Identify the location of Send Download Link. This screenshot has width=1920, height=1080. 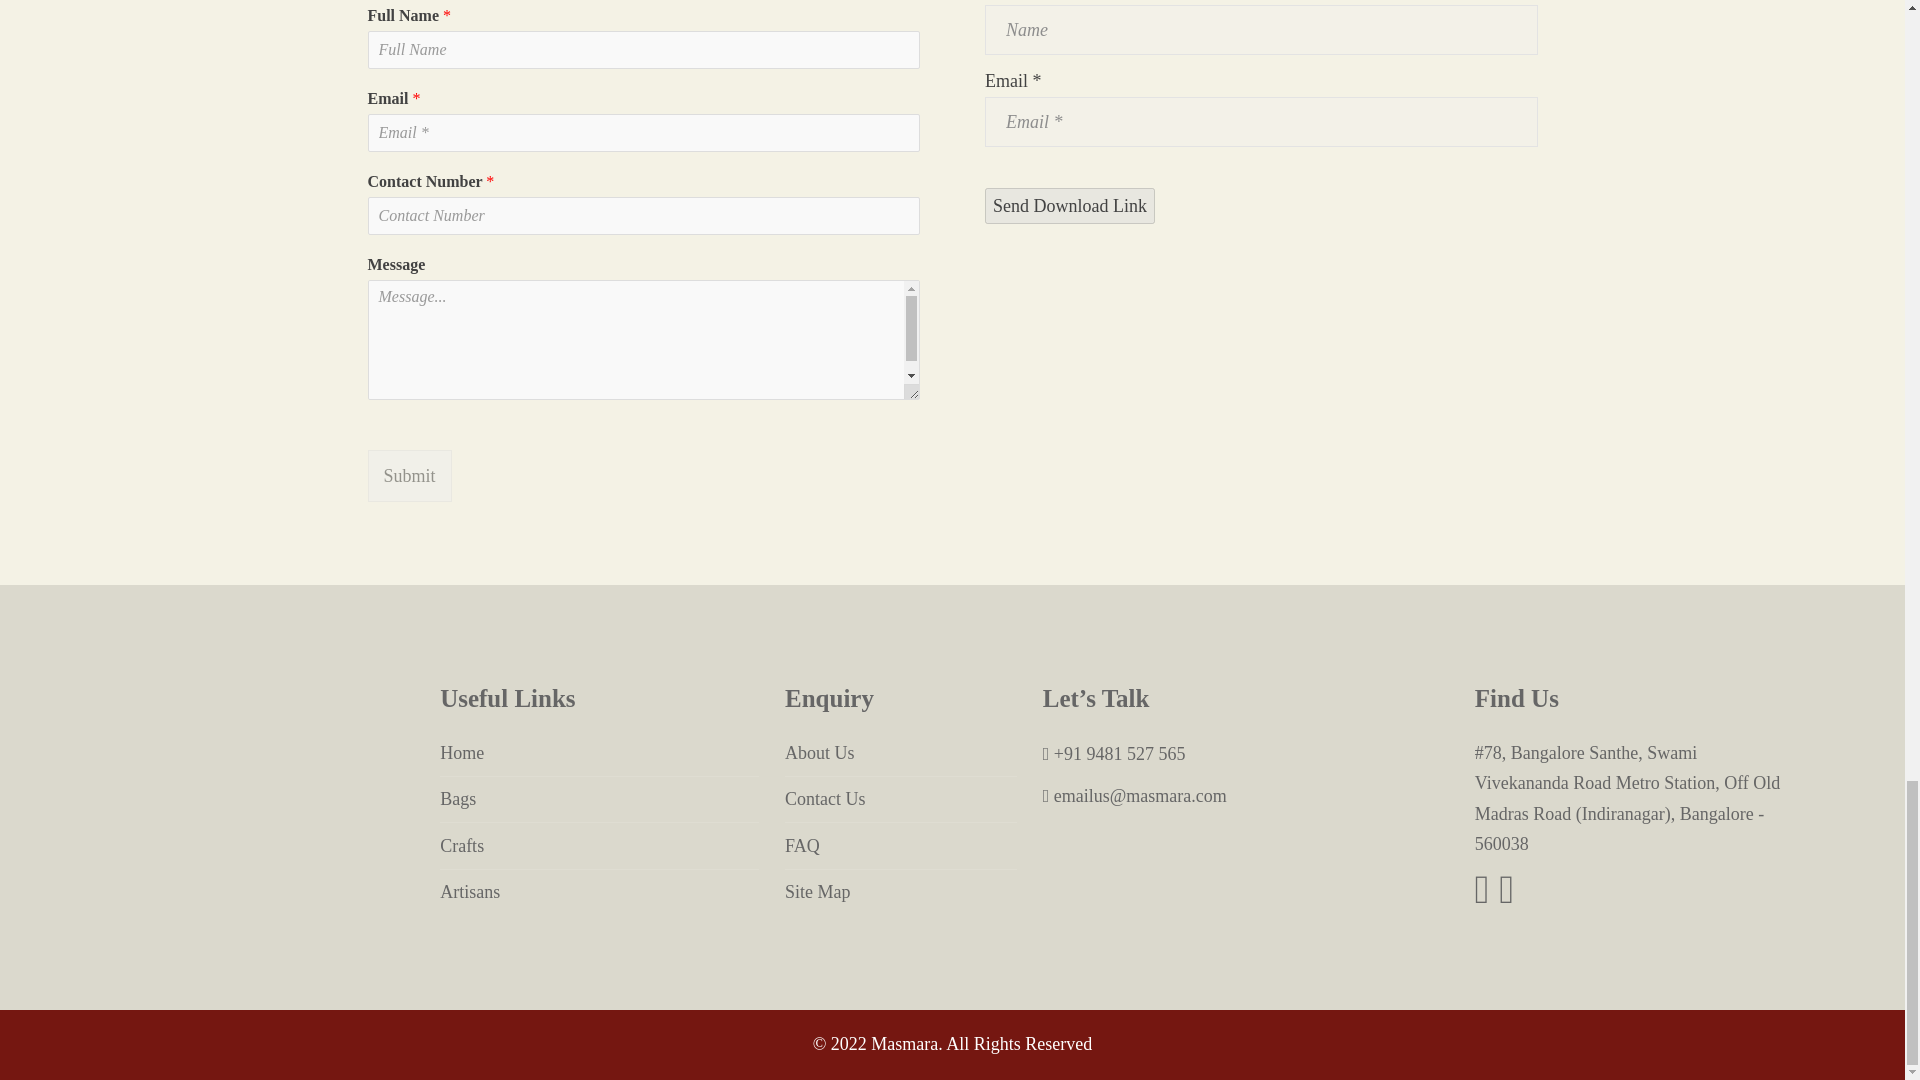
(1070, 206).